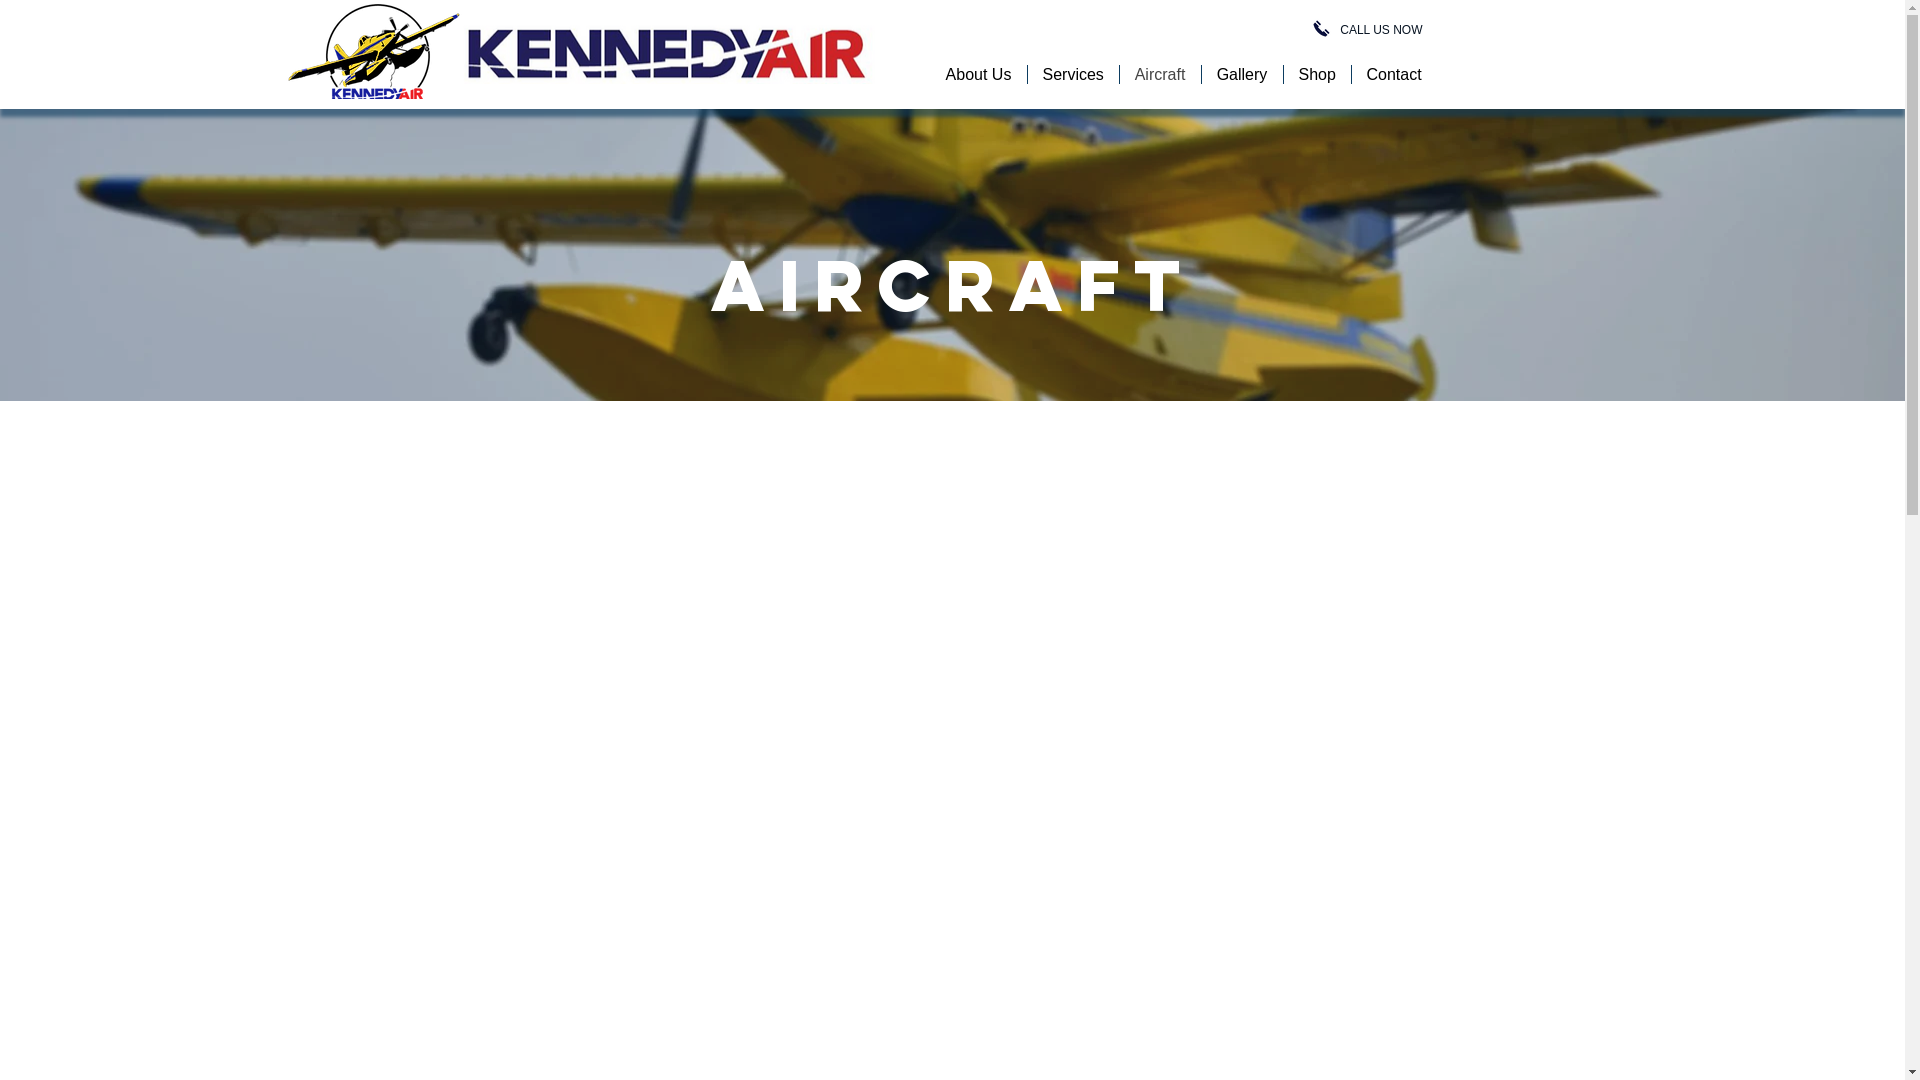 The height and width of the screenshot is (1080, 1920). What do you see at coordinates (1160, 74) in the screenshot?
I see `Aircraft` at bounding box center [1160, 74].